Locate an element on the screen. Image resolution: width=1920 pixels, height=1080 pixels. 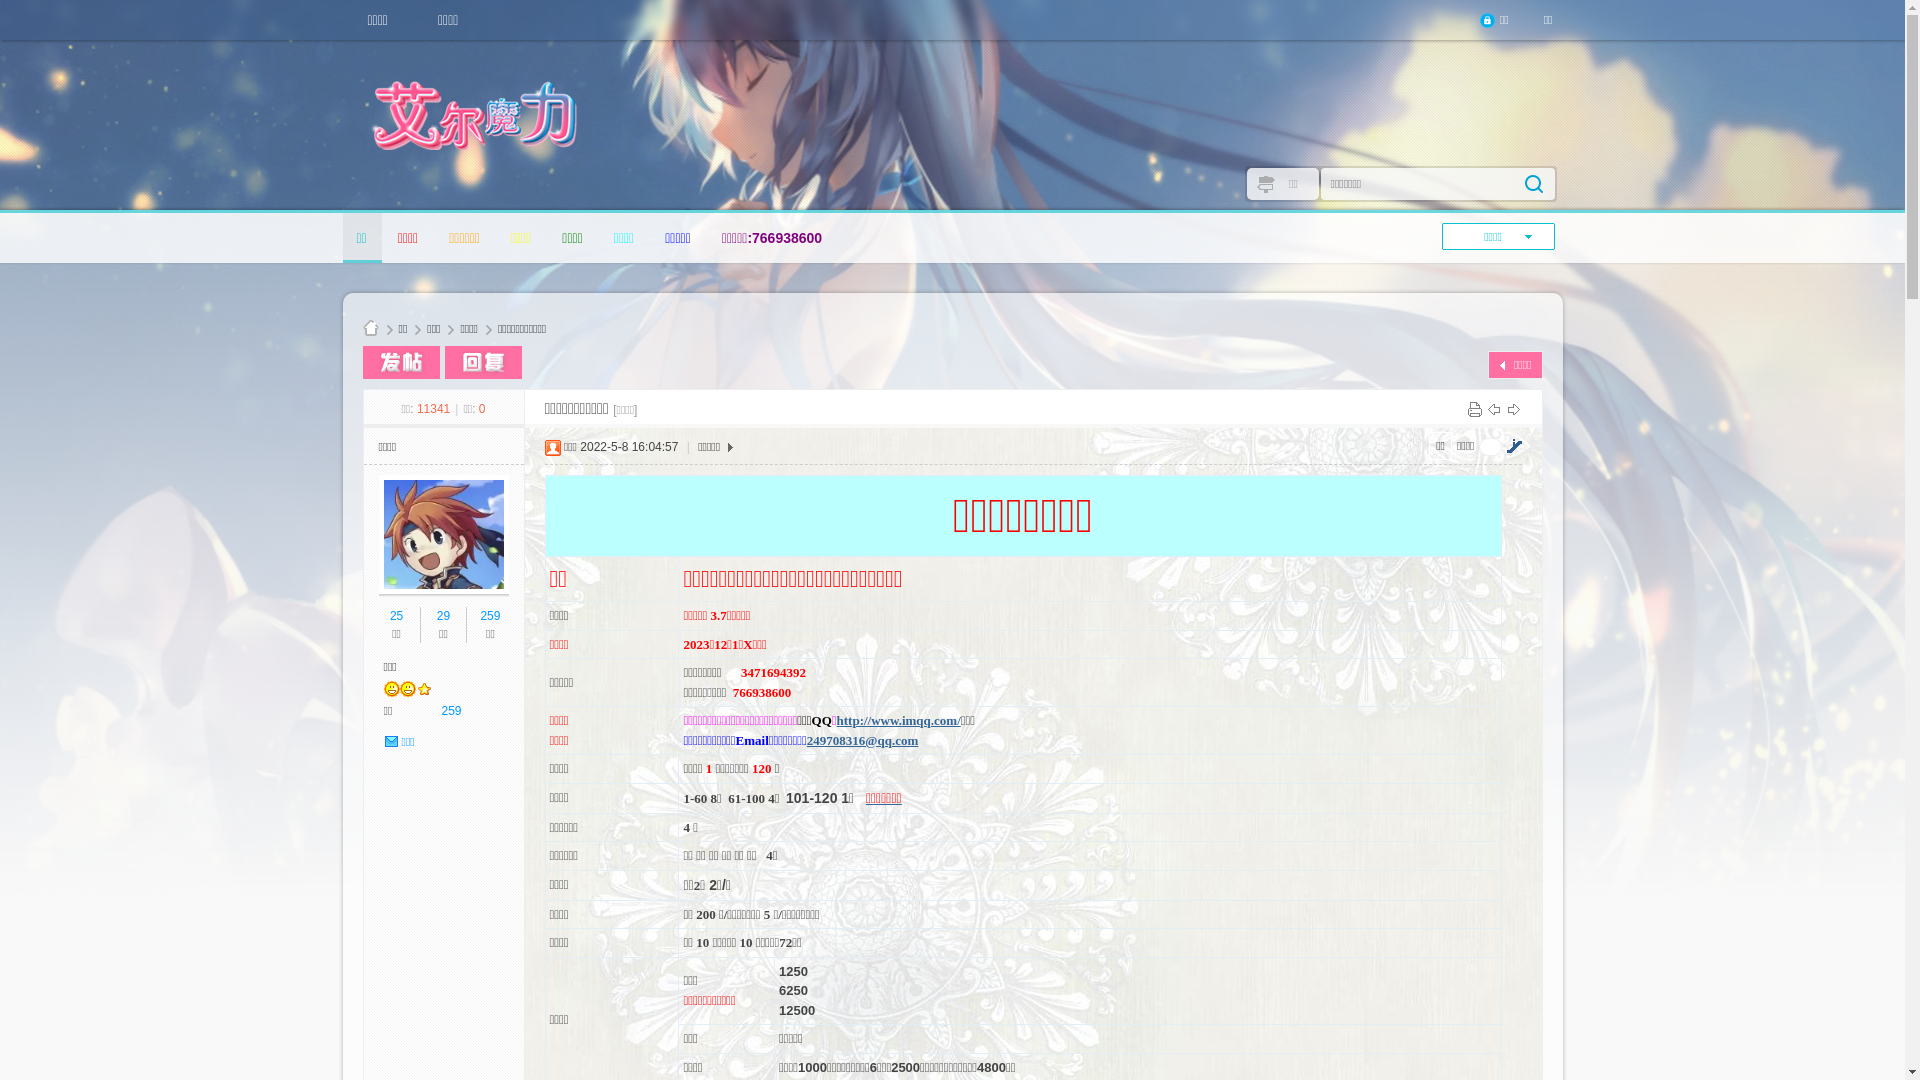
true is located at coordinates (1533, 184).